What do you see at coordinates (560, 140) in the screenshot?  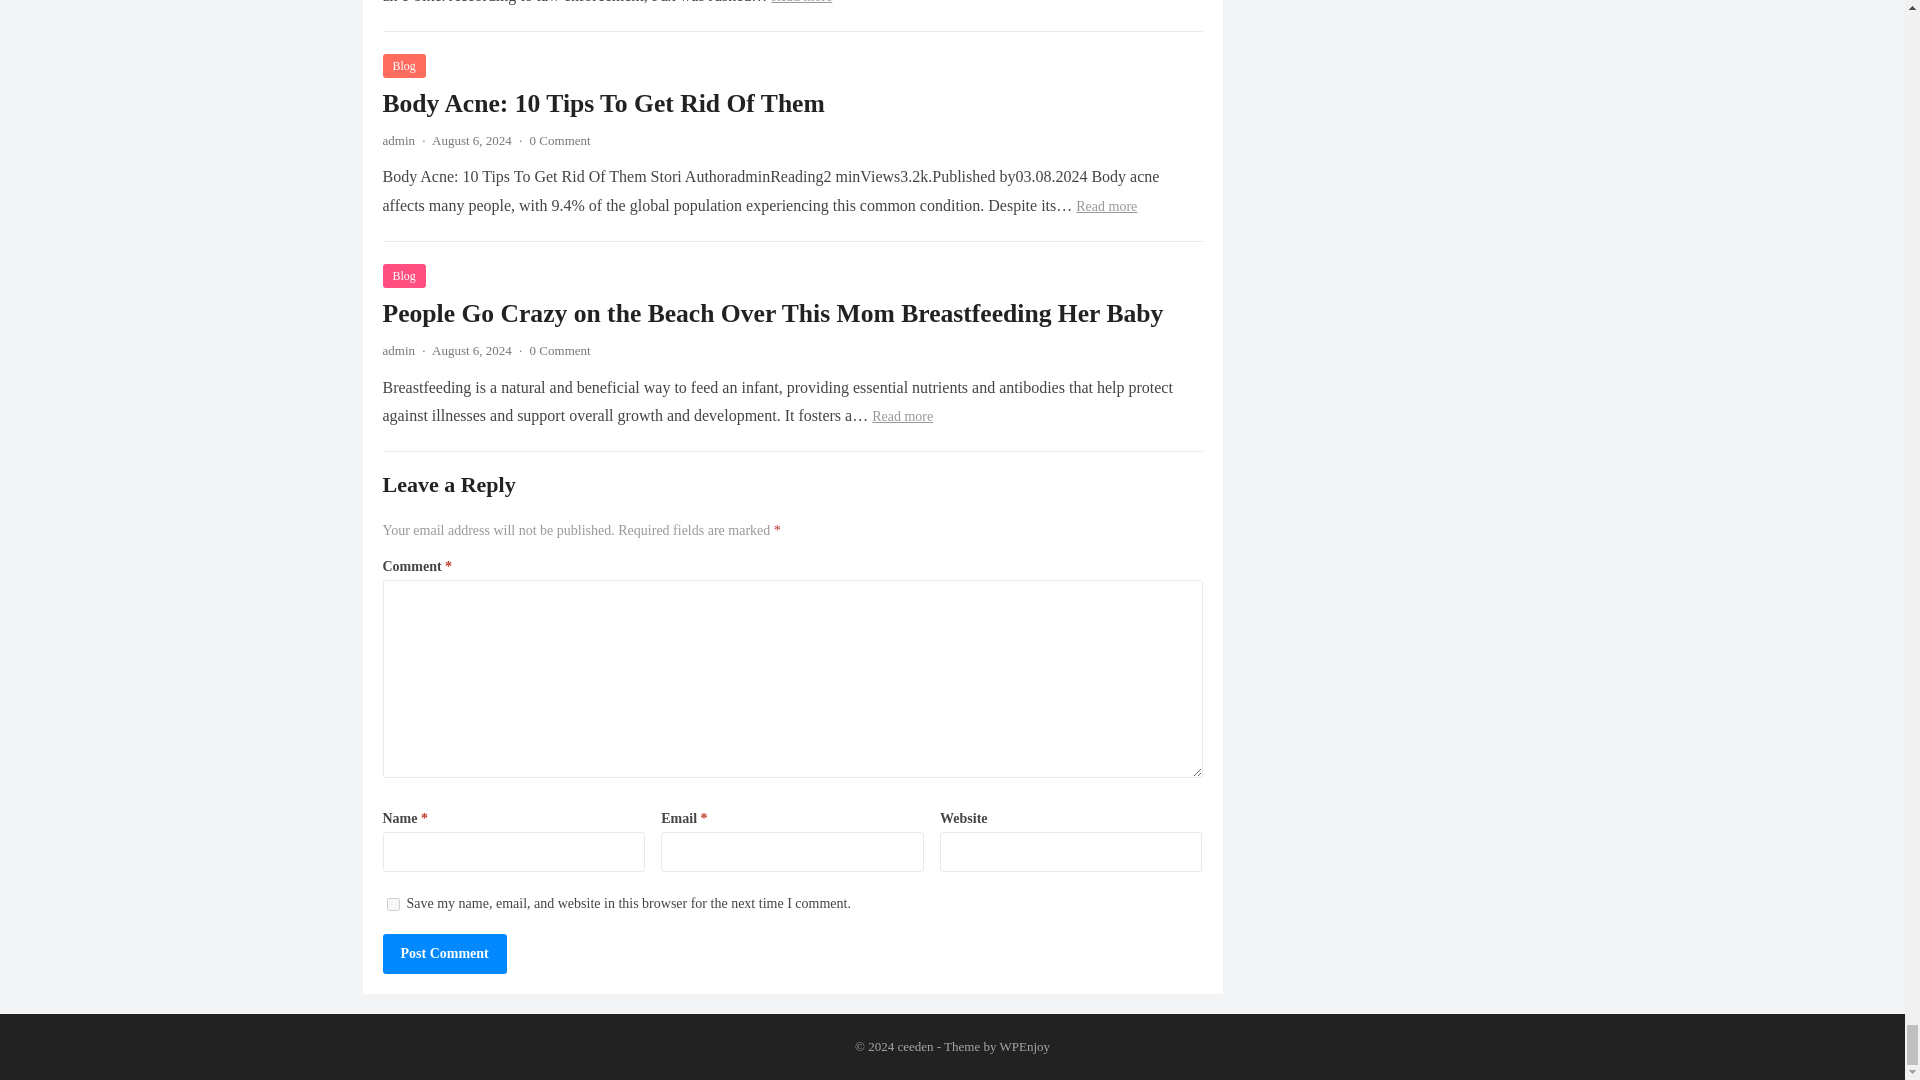 I see `0 Comment` at bounding box center [560, 140].